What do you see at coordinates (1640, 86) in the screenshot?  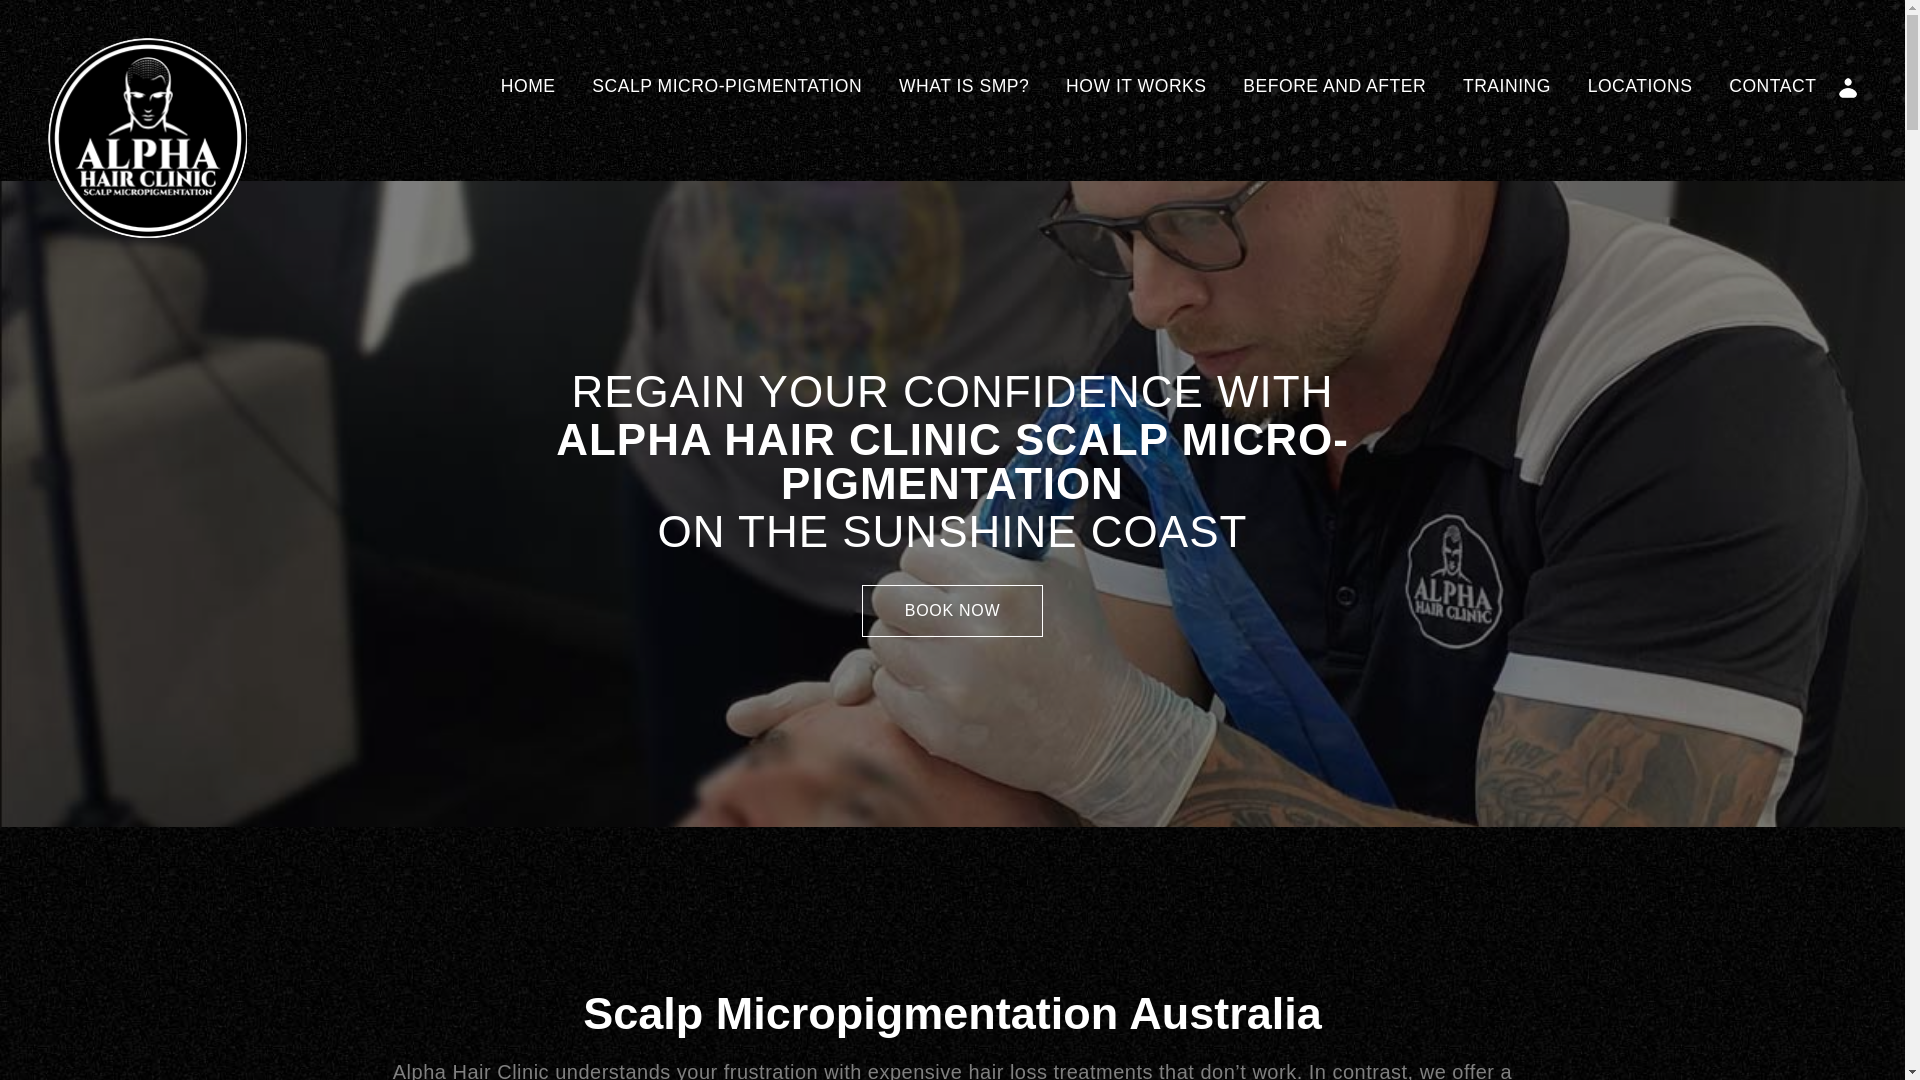 I see `LOCATIONS` at bounding box center [1640, 86].